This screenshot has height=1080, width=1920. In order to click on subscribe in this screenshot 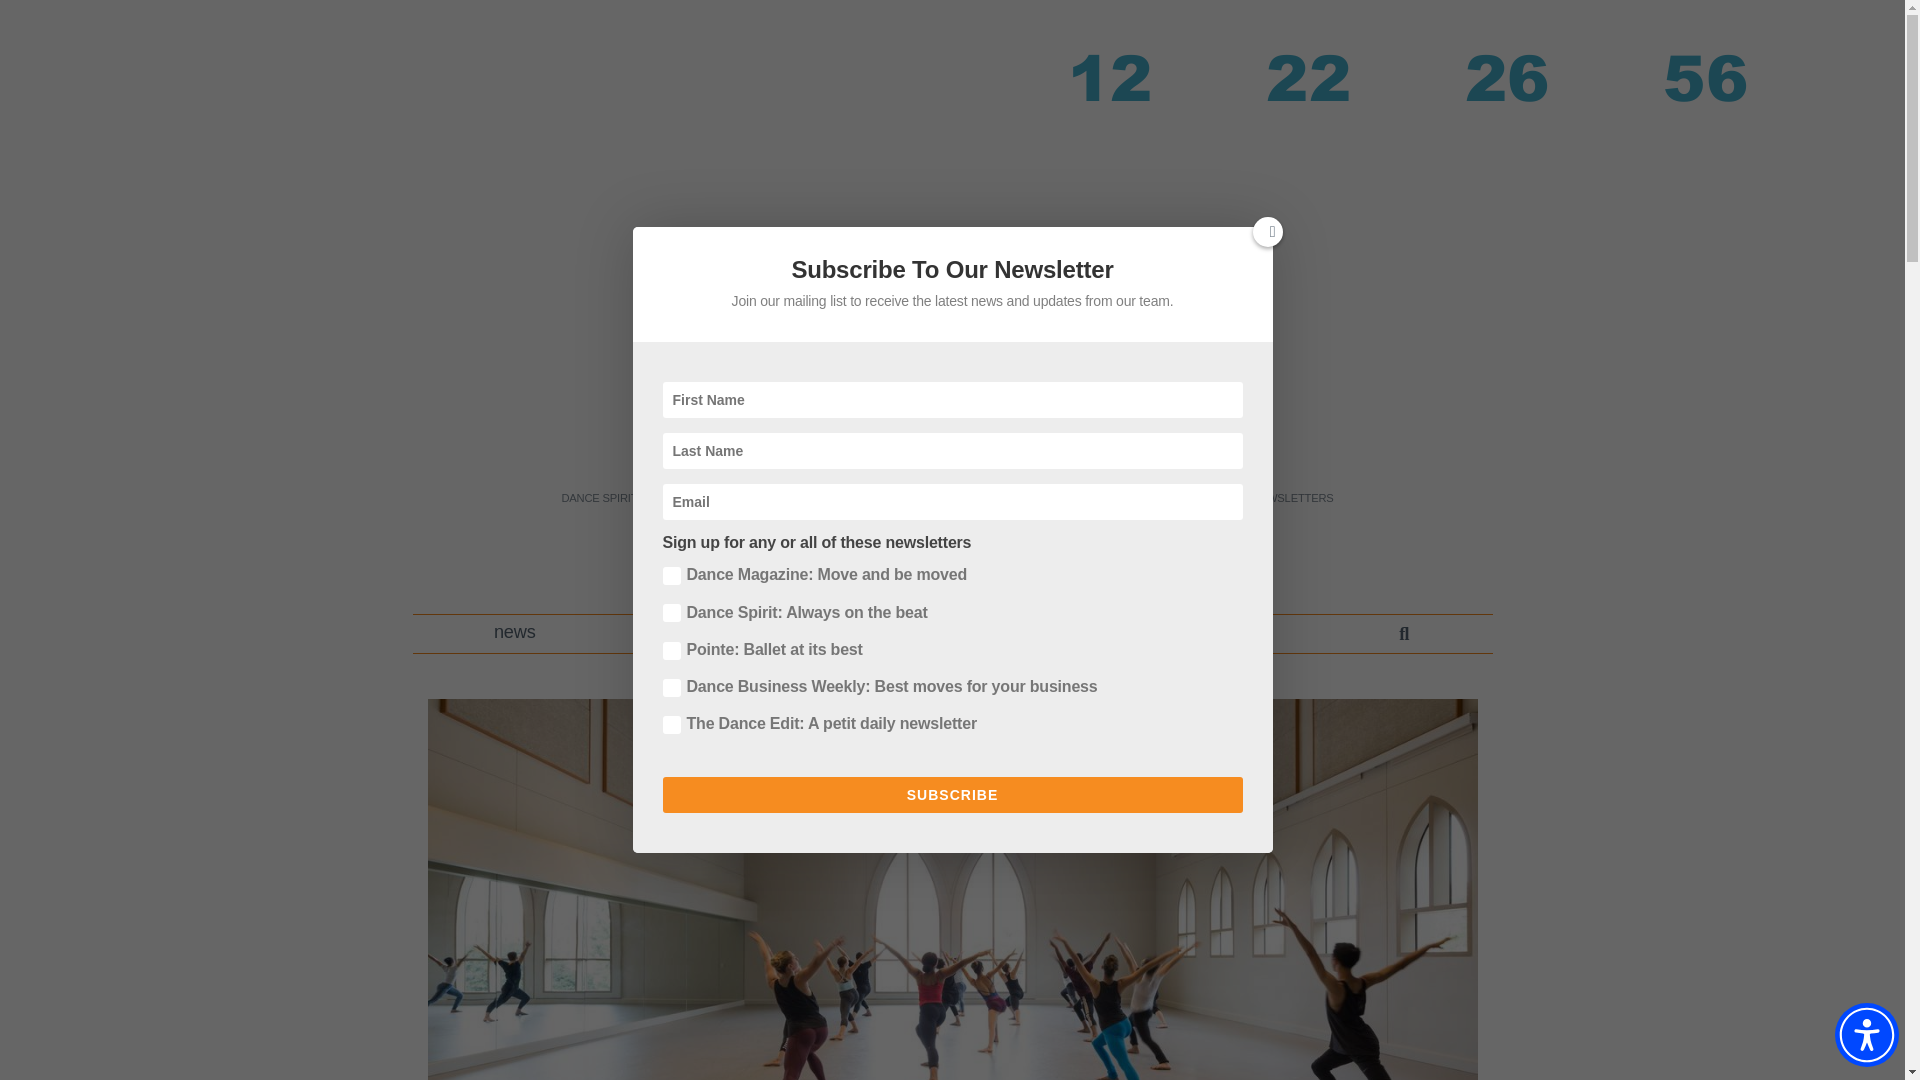, I will do `click(1232, 634)`.